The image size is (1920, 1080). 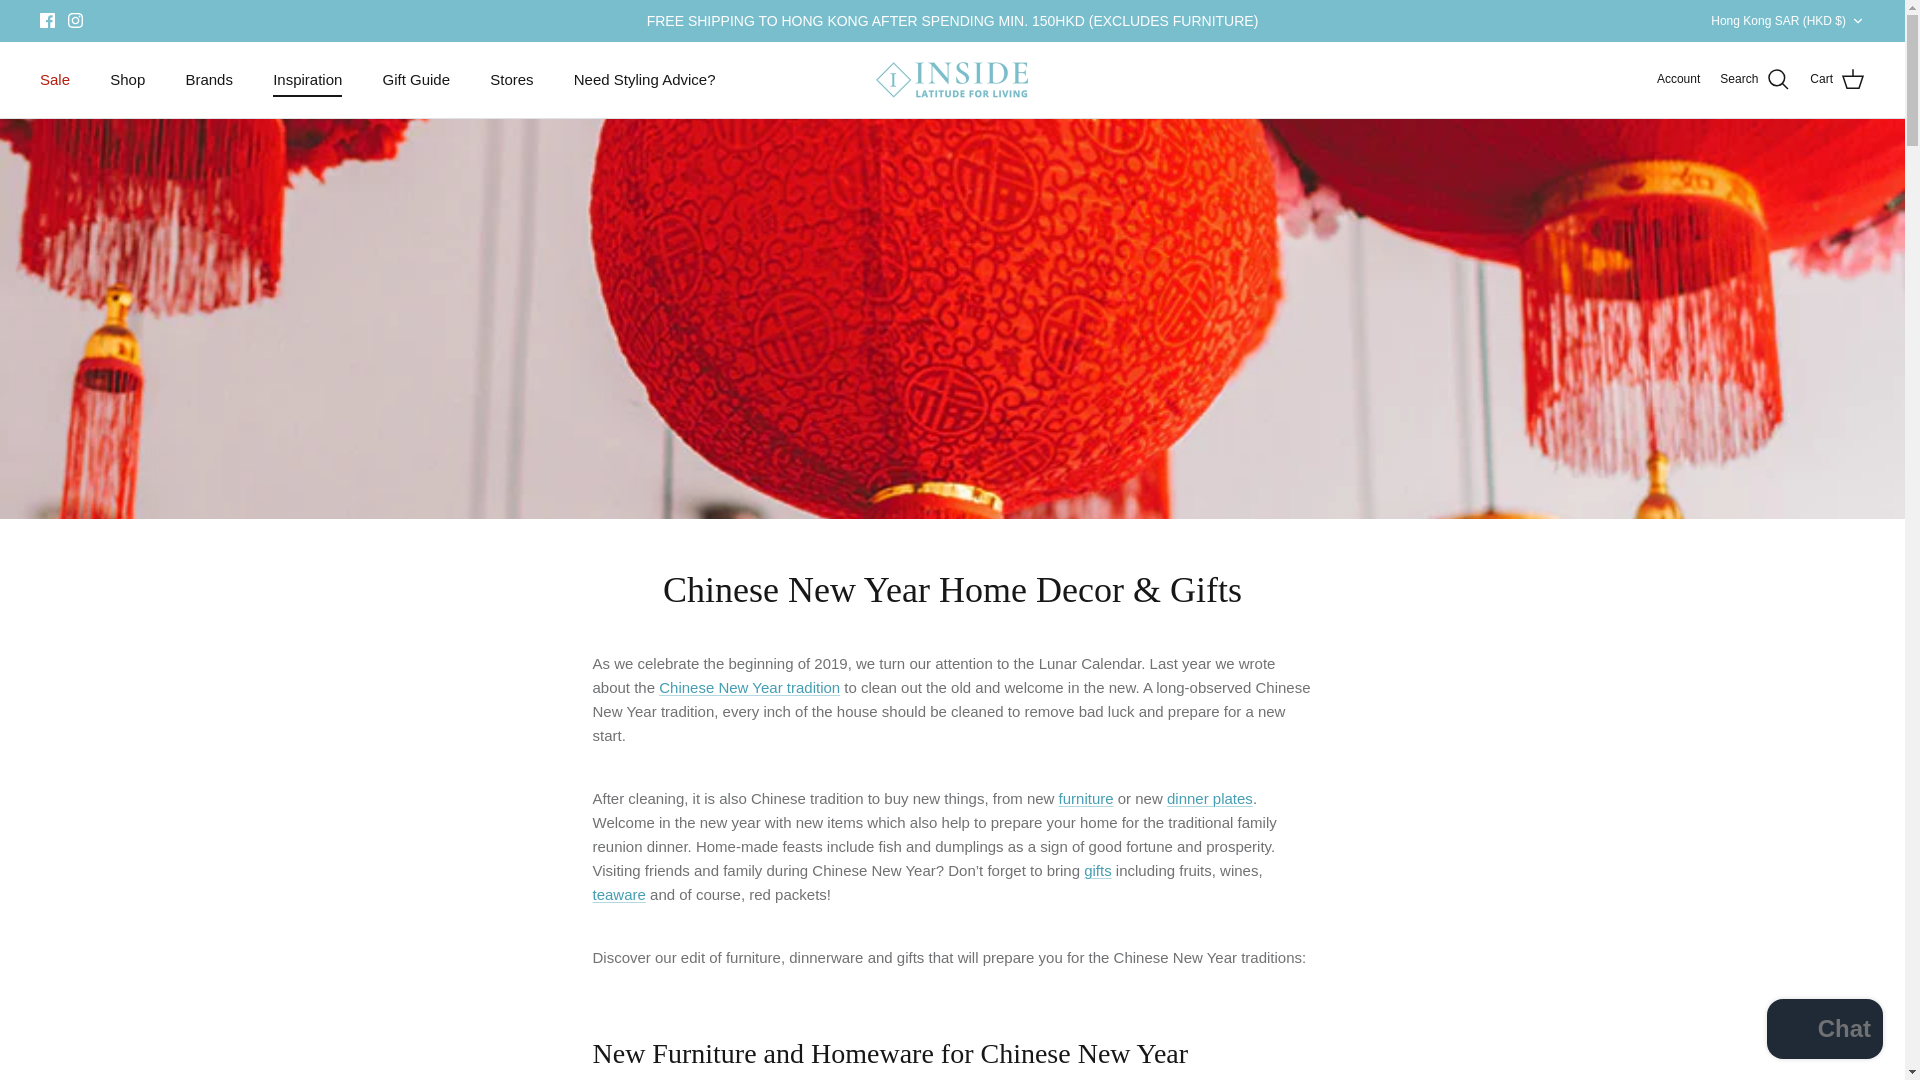 What do you see at coordinates (74, 20) in the screenshot?
I see `Instagram` at bounding box center [74, 20].